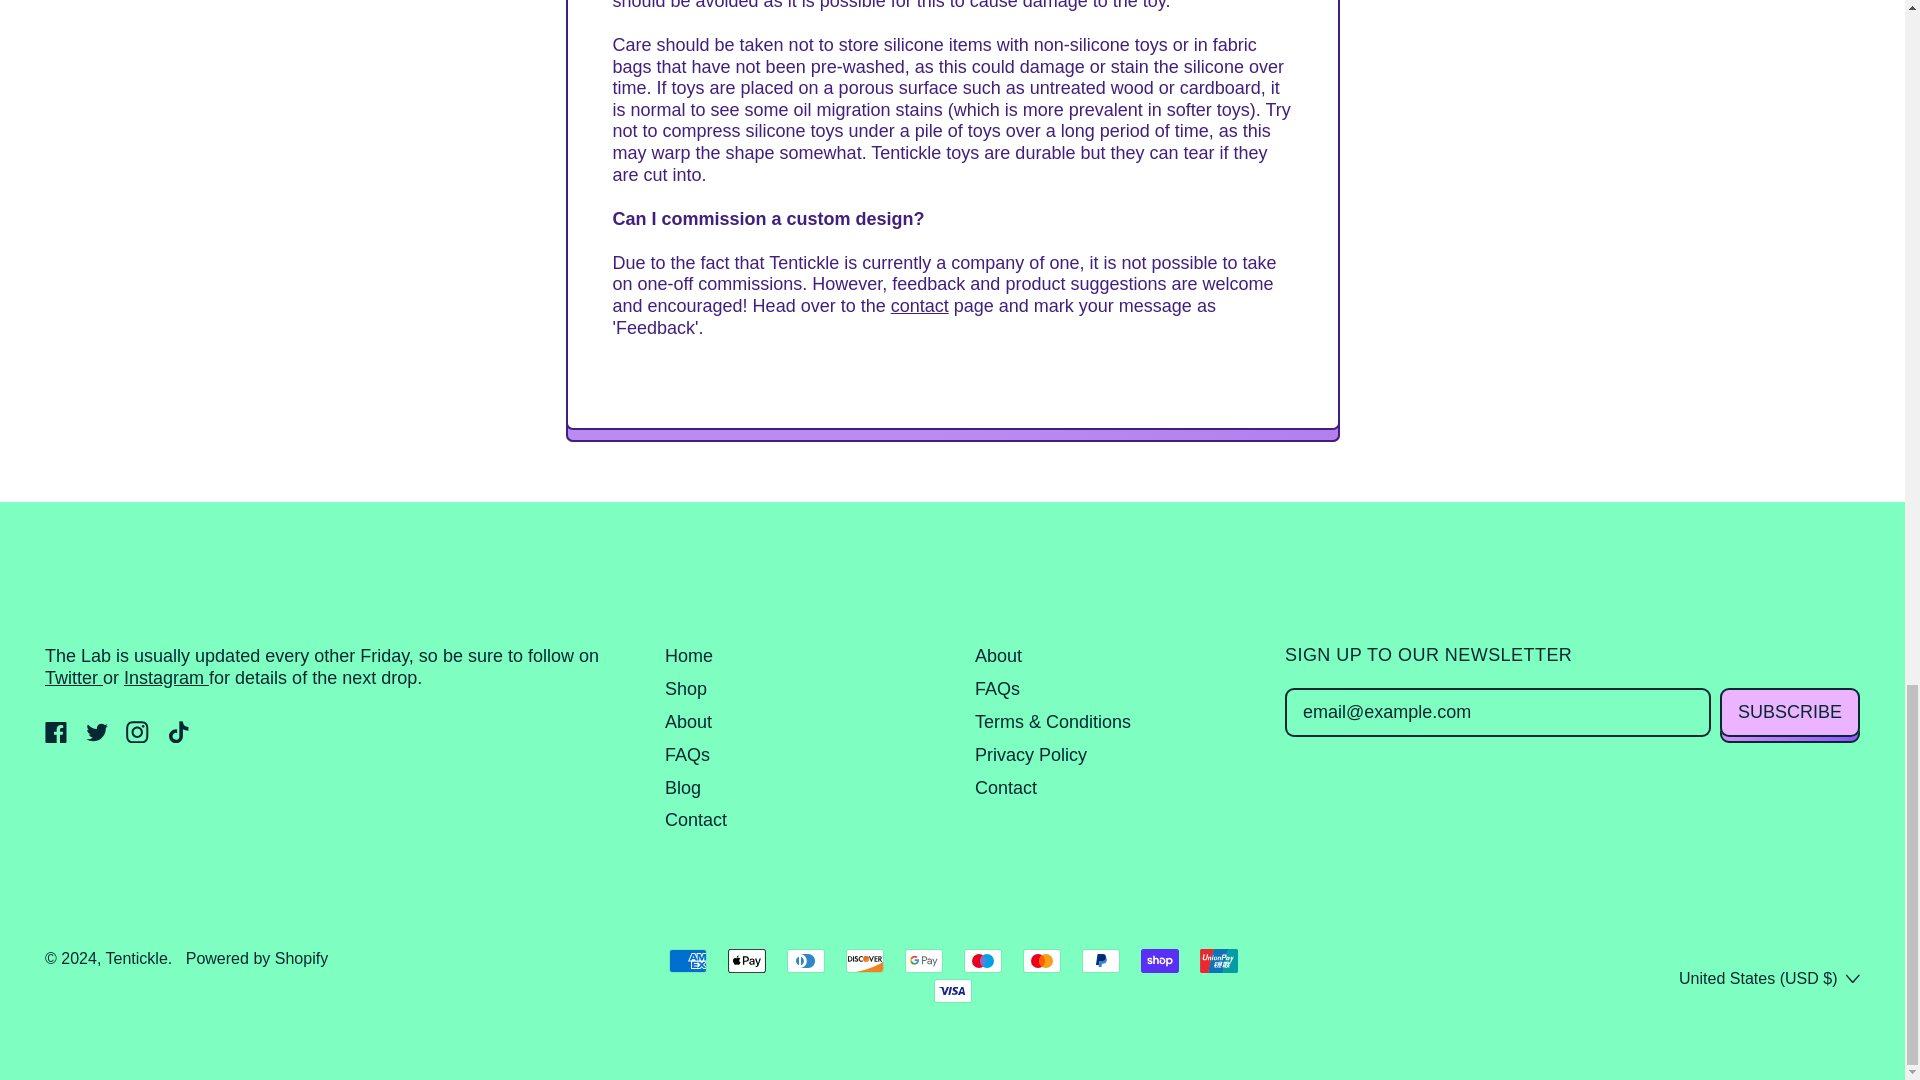 This screenshot has height=1080, width=1920. I want to click on FAQs, so click(997, 688).